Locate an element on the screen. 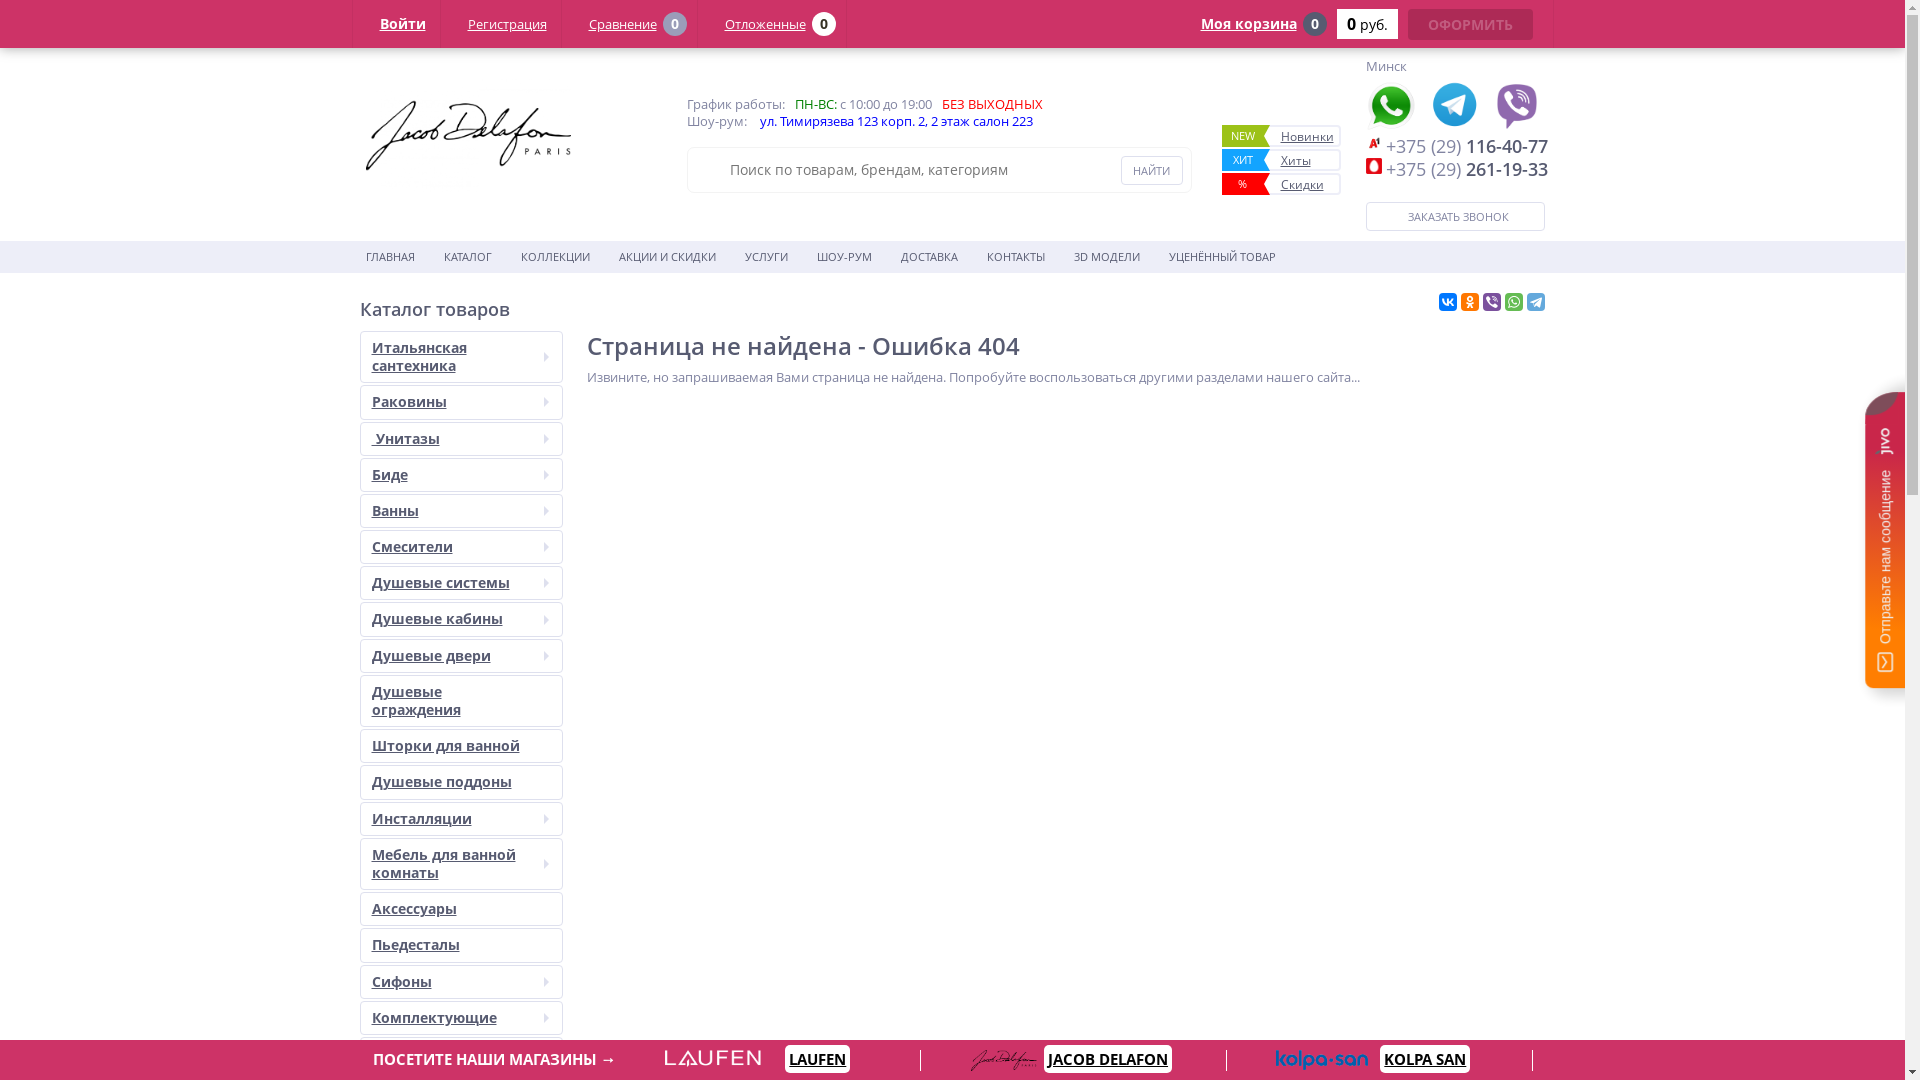 The height and width of the screenshot is (1080, 1920). LAUFEN is located at coordinates (818, 1059).